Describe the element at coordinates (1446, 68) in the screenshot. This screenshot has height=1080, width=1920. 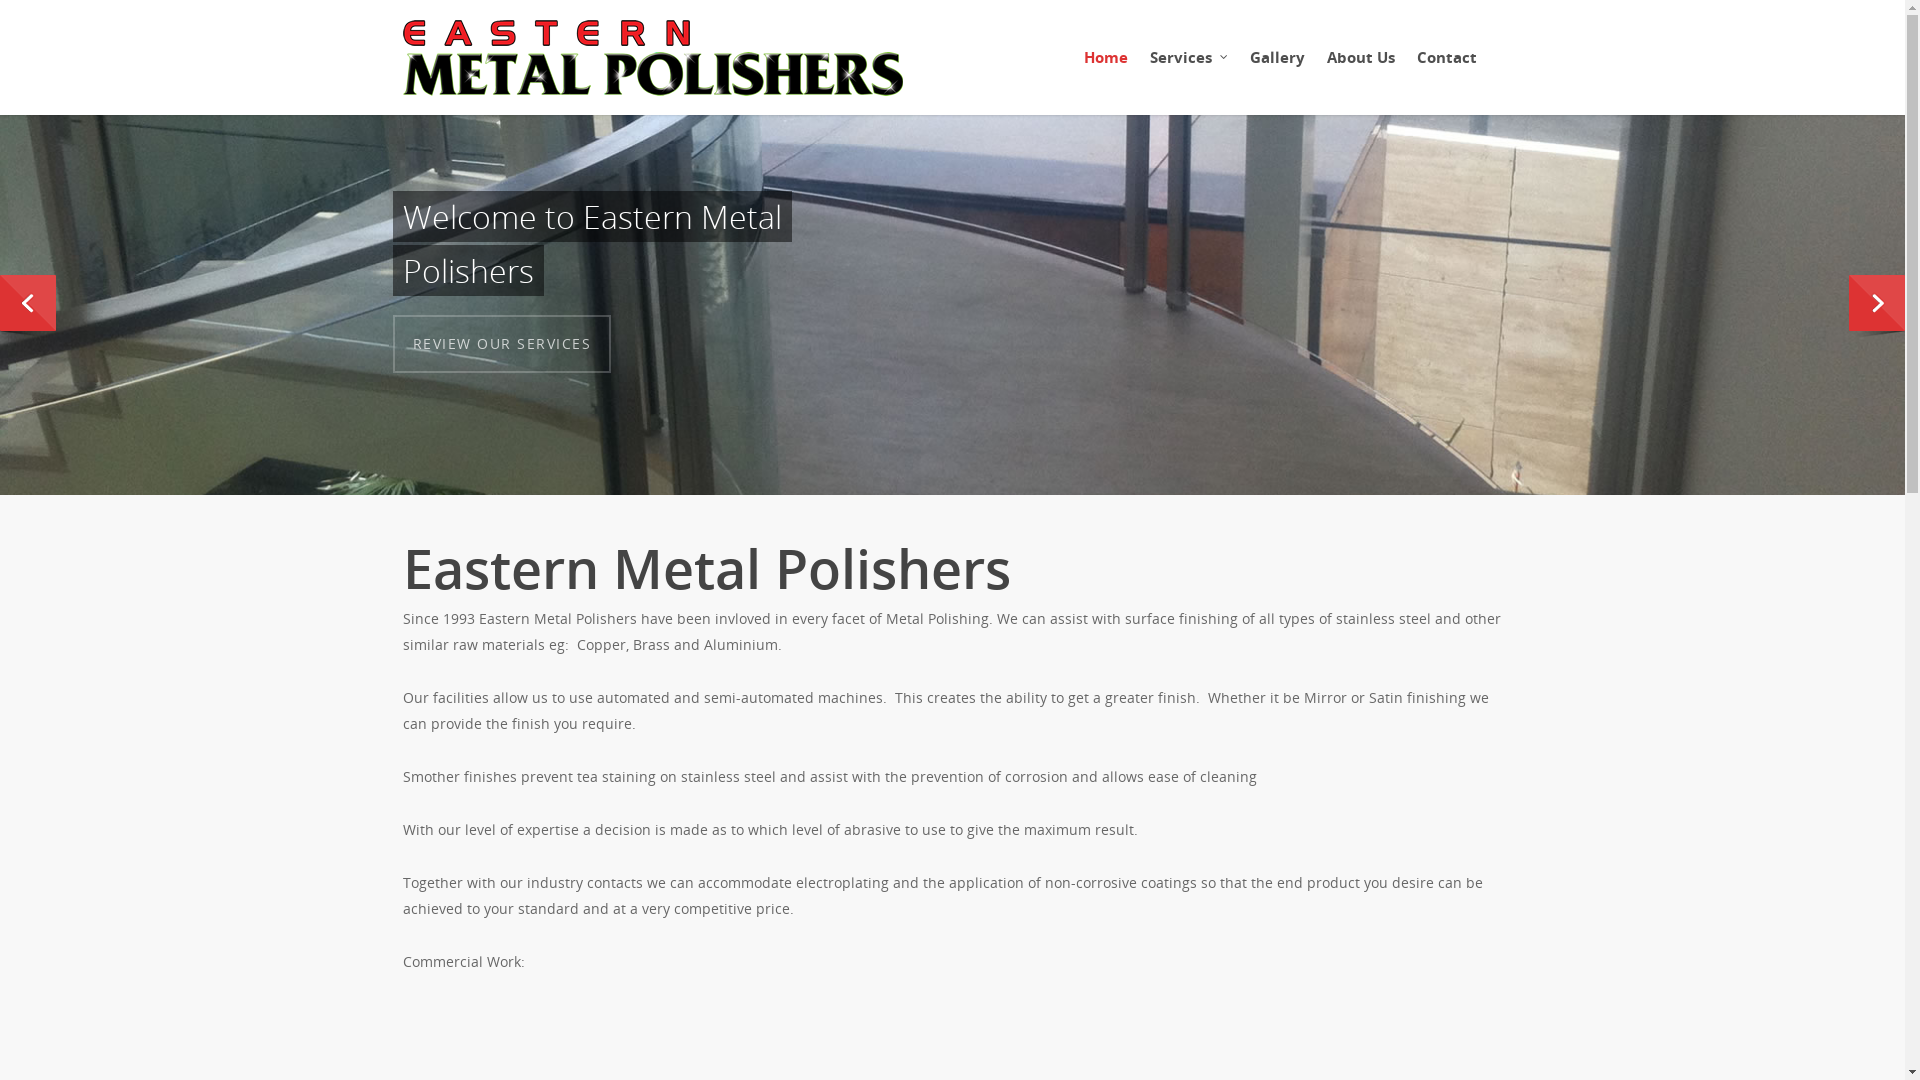
I see `Contact` at that location.